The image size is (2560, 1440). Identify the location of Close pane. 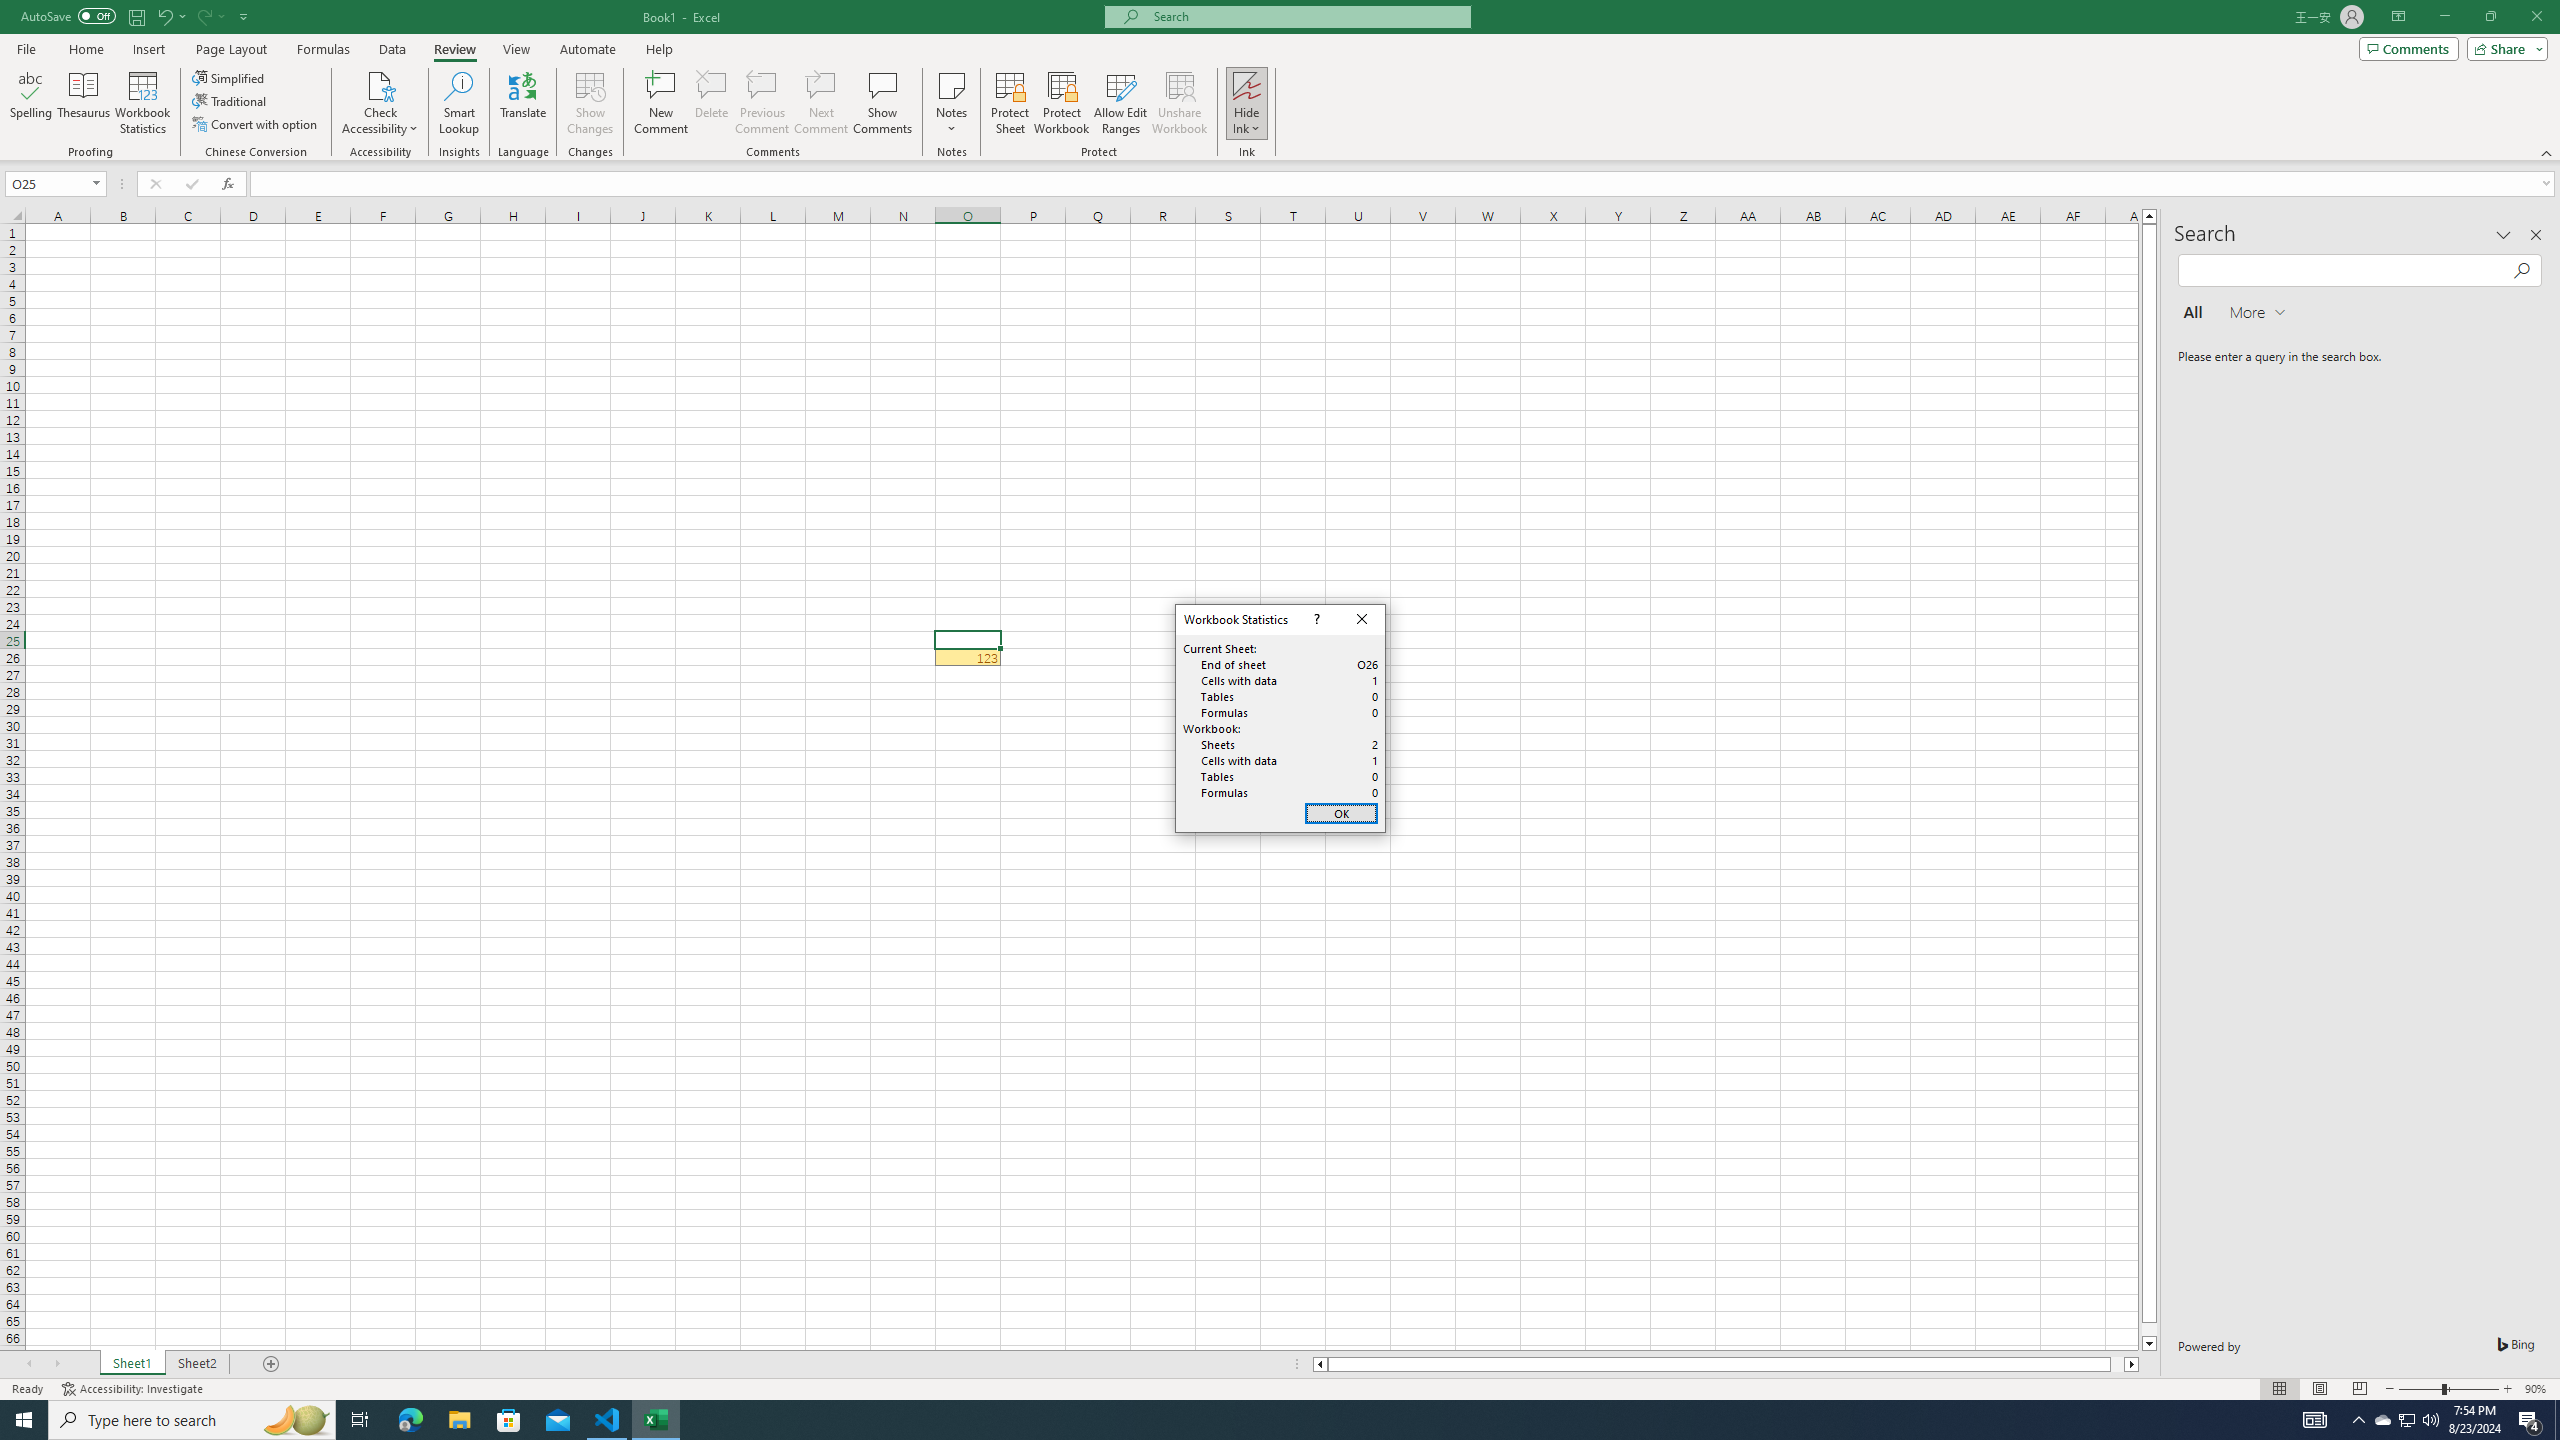
(2536, 235).